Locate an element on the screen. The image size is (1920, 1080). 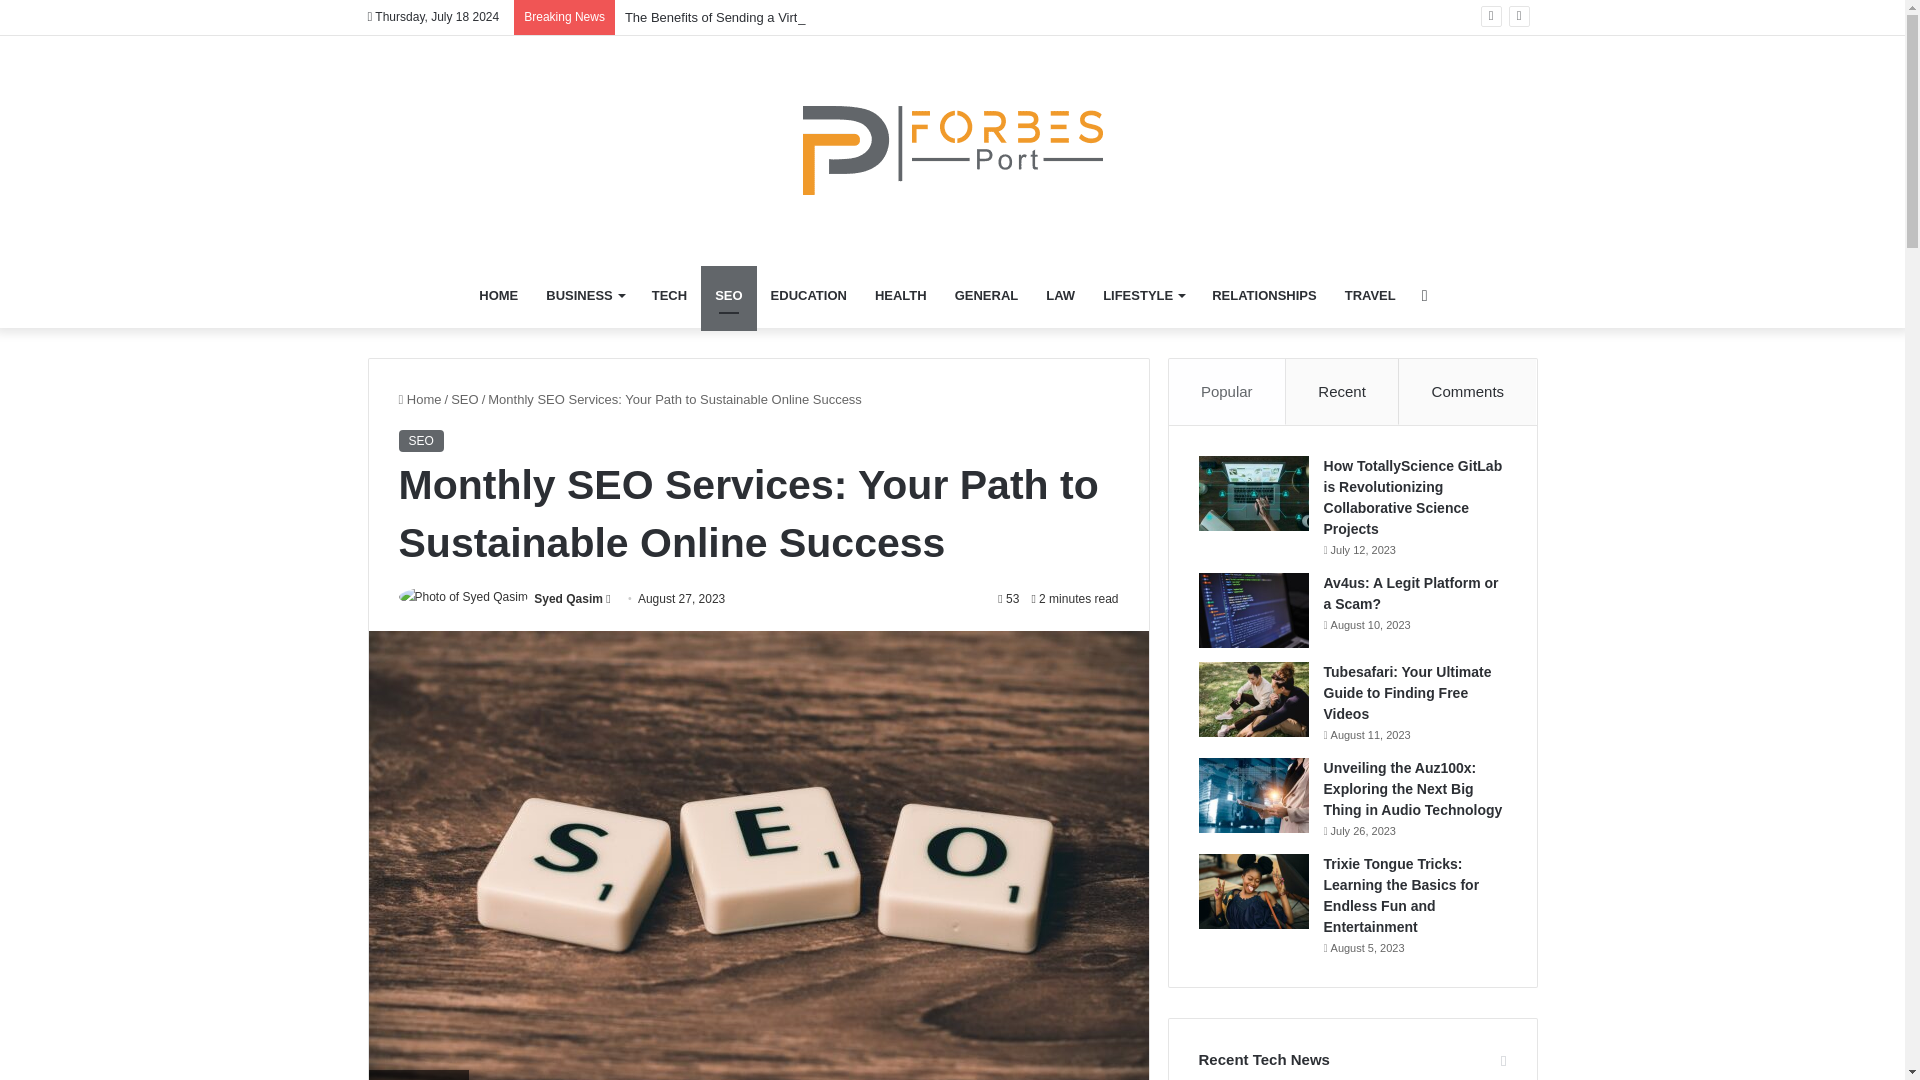
EDUCATION is located at coordinates (808, 296).